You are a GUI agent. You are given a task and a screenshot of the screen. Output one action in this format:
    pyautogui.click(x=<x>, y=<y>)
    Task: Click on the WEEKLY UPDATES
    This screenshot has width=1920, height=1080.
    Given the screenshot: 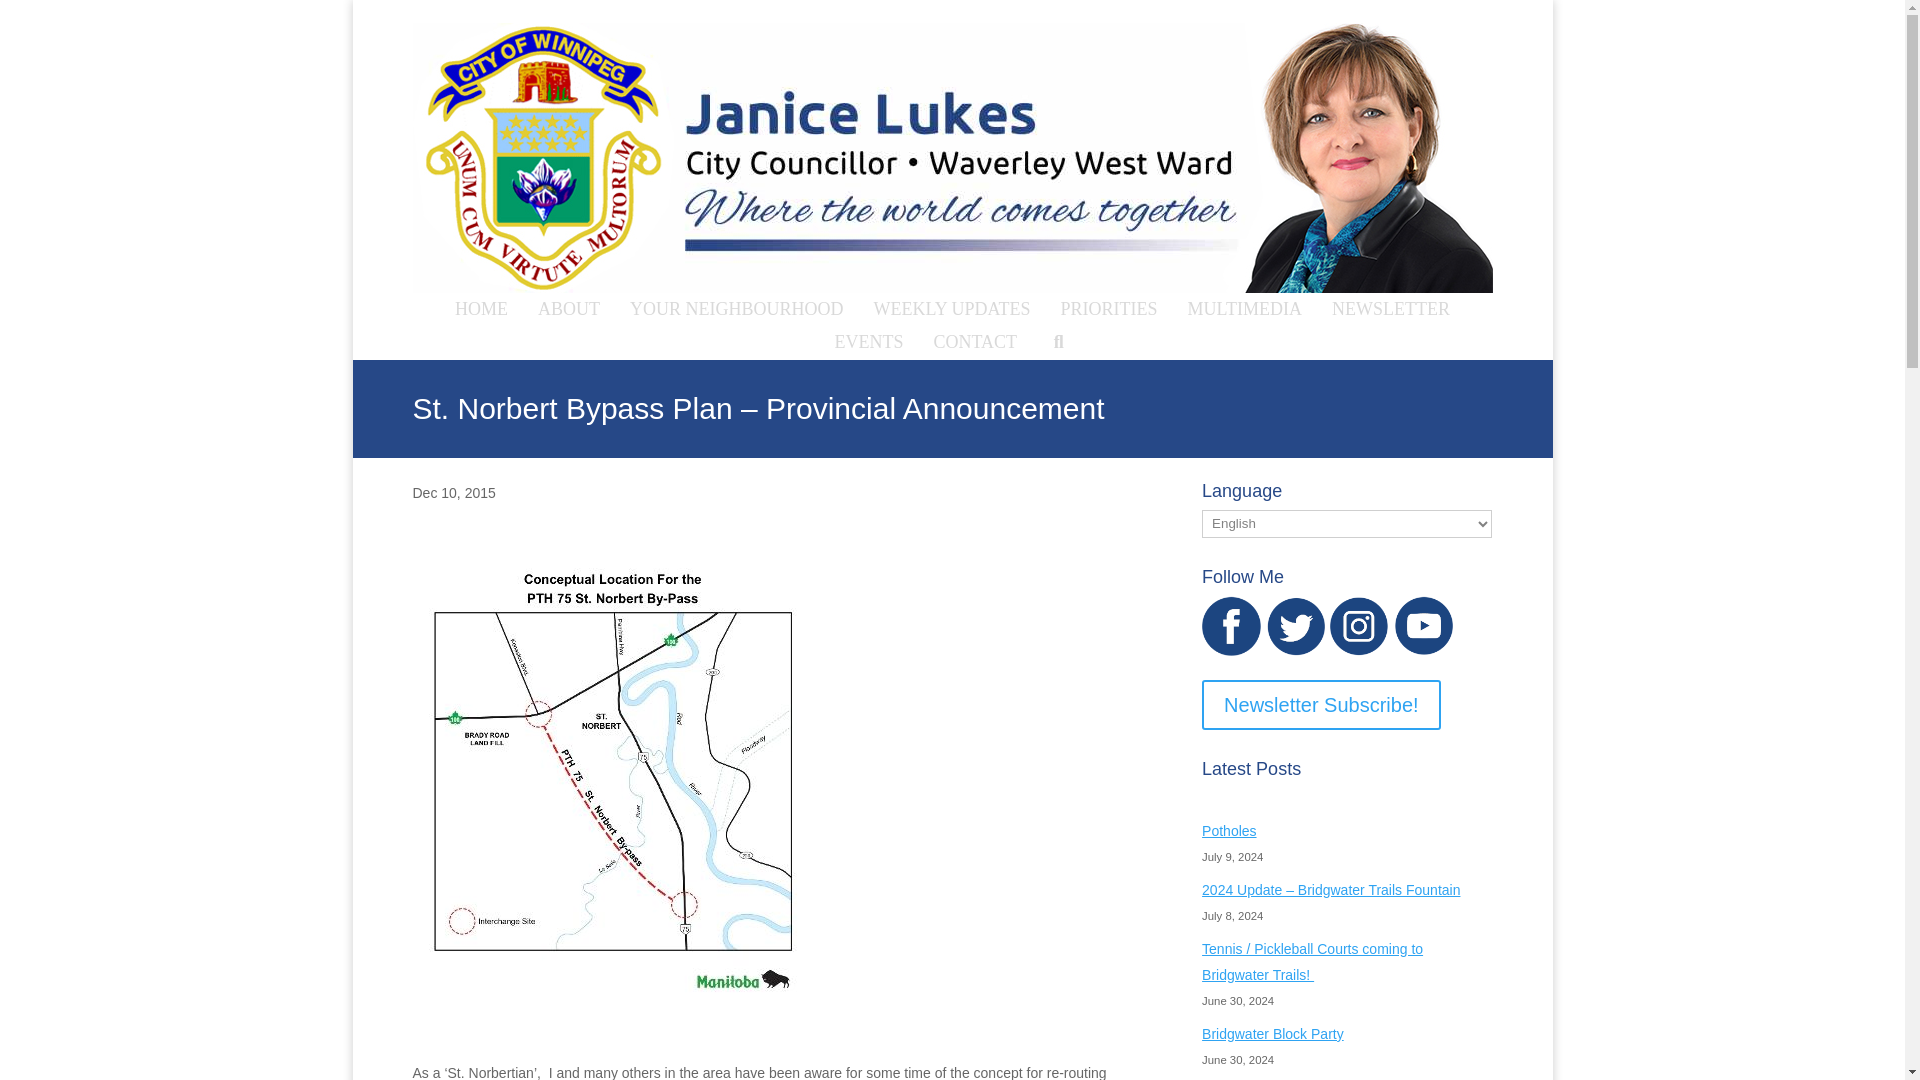 What is the action you would take?
    pyautogui.click(x=952, y=309)
    